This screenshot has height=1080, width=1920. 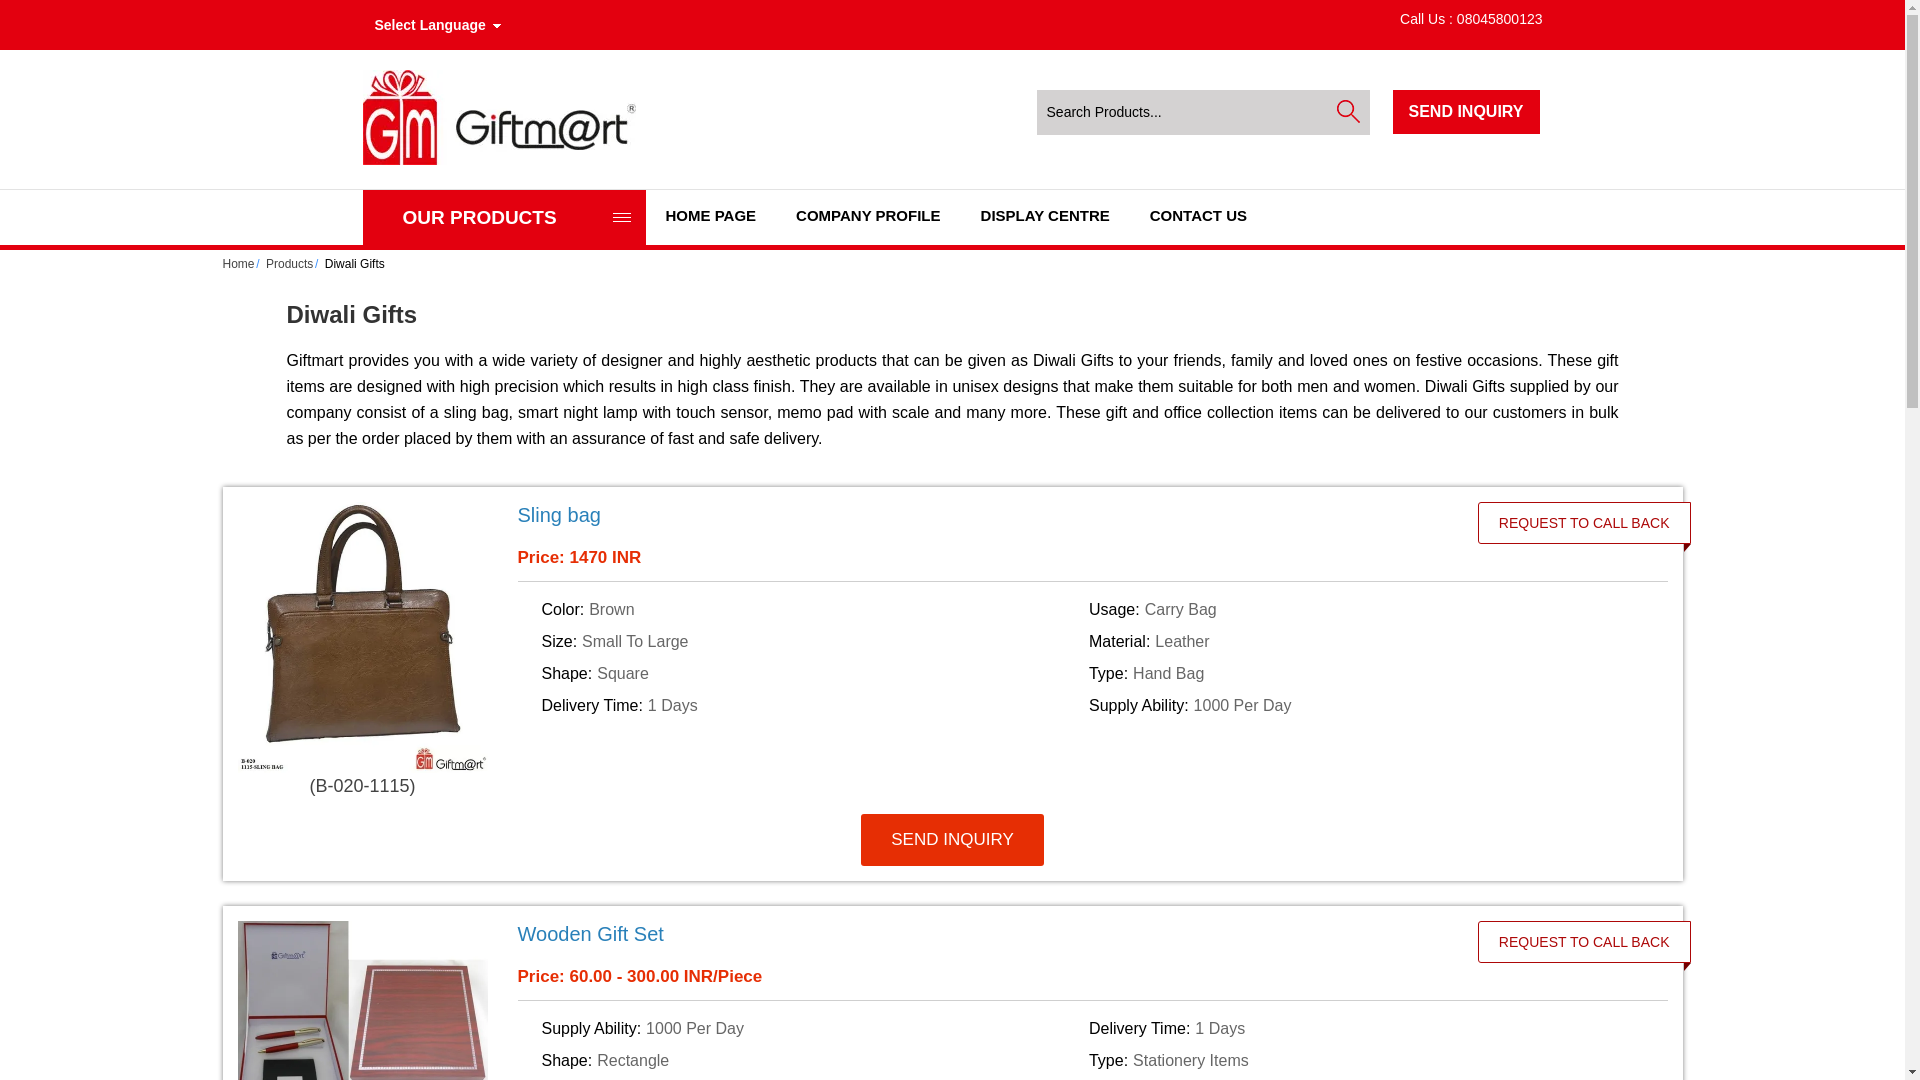 What do you see at coordinates (1358, 610) in the screenshot?
I see `Usage: Carry Bag` at bounding box center [1358, 610].